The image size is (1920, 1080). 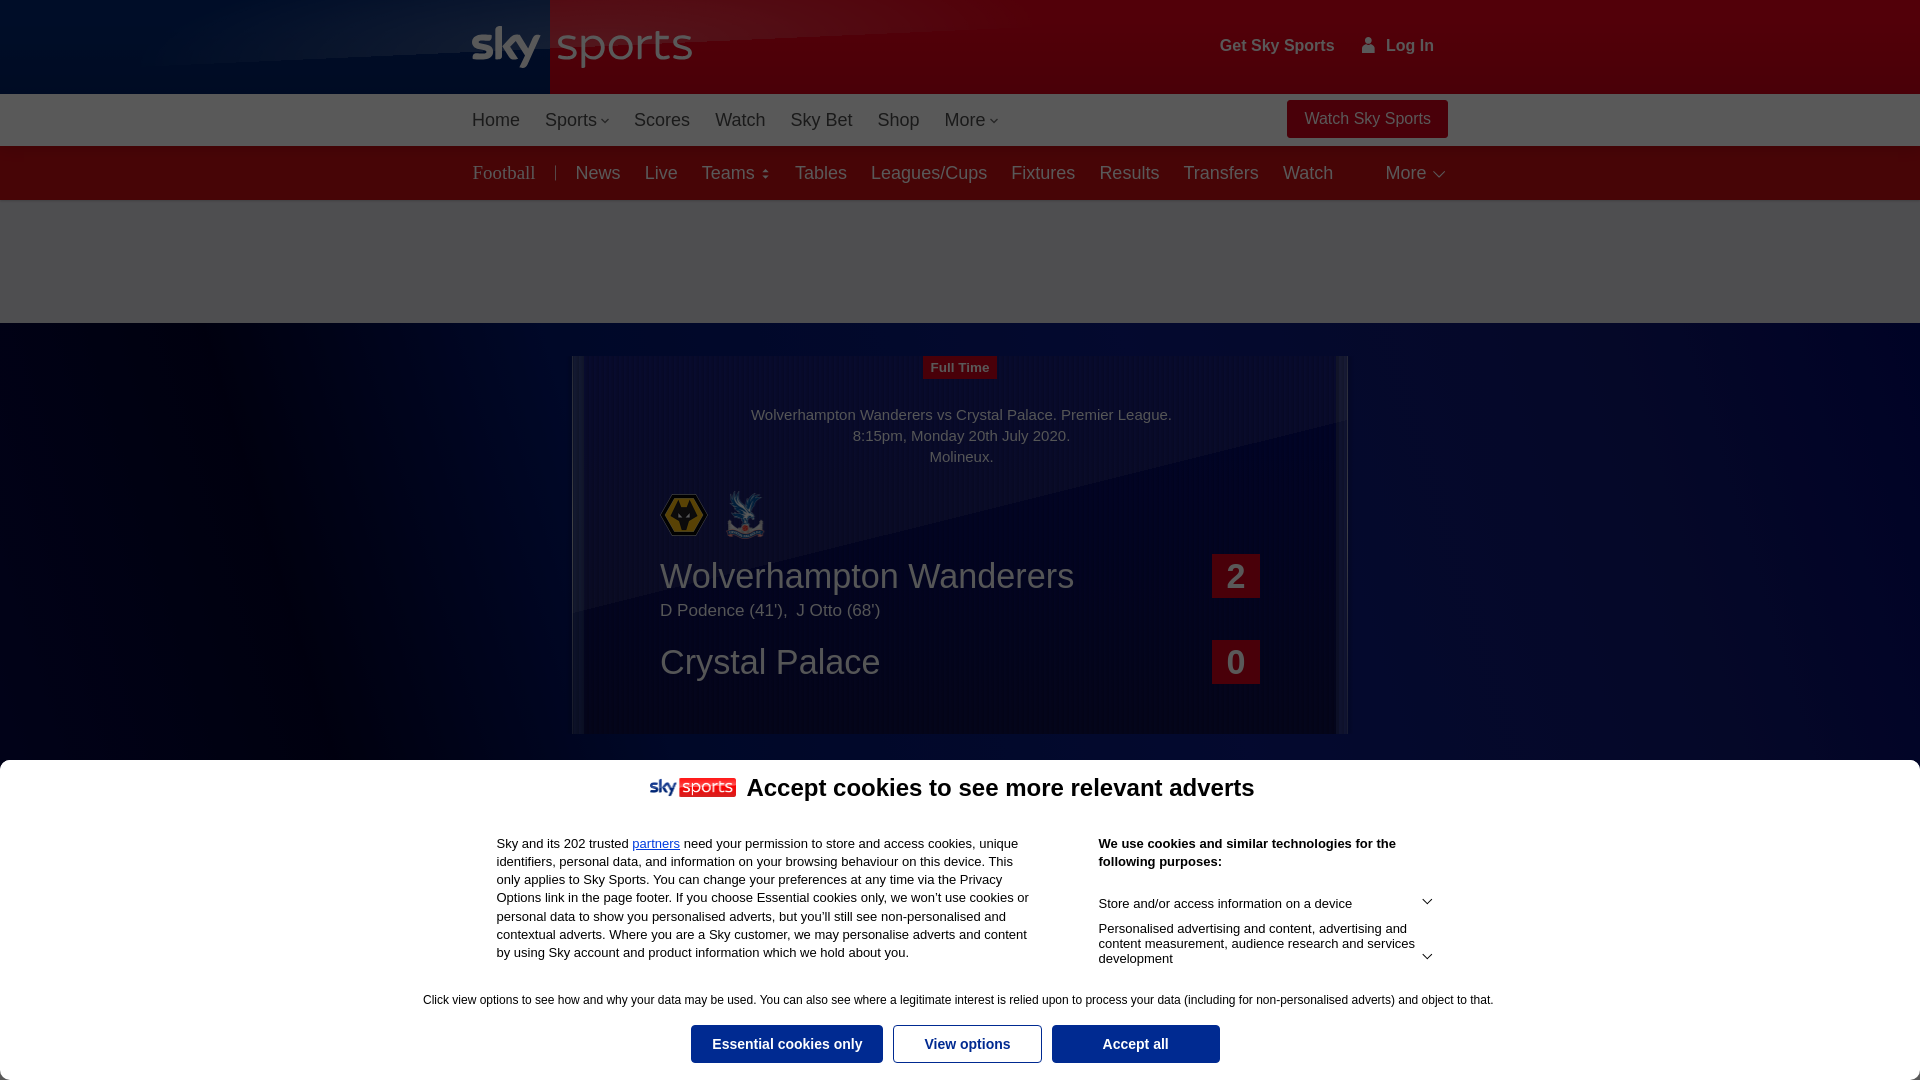 I want to click on Home, so click(x=496, y=120).